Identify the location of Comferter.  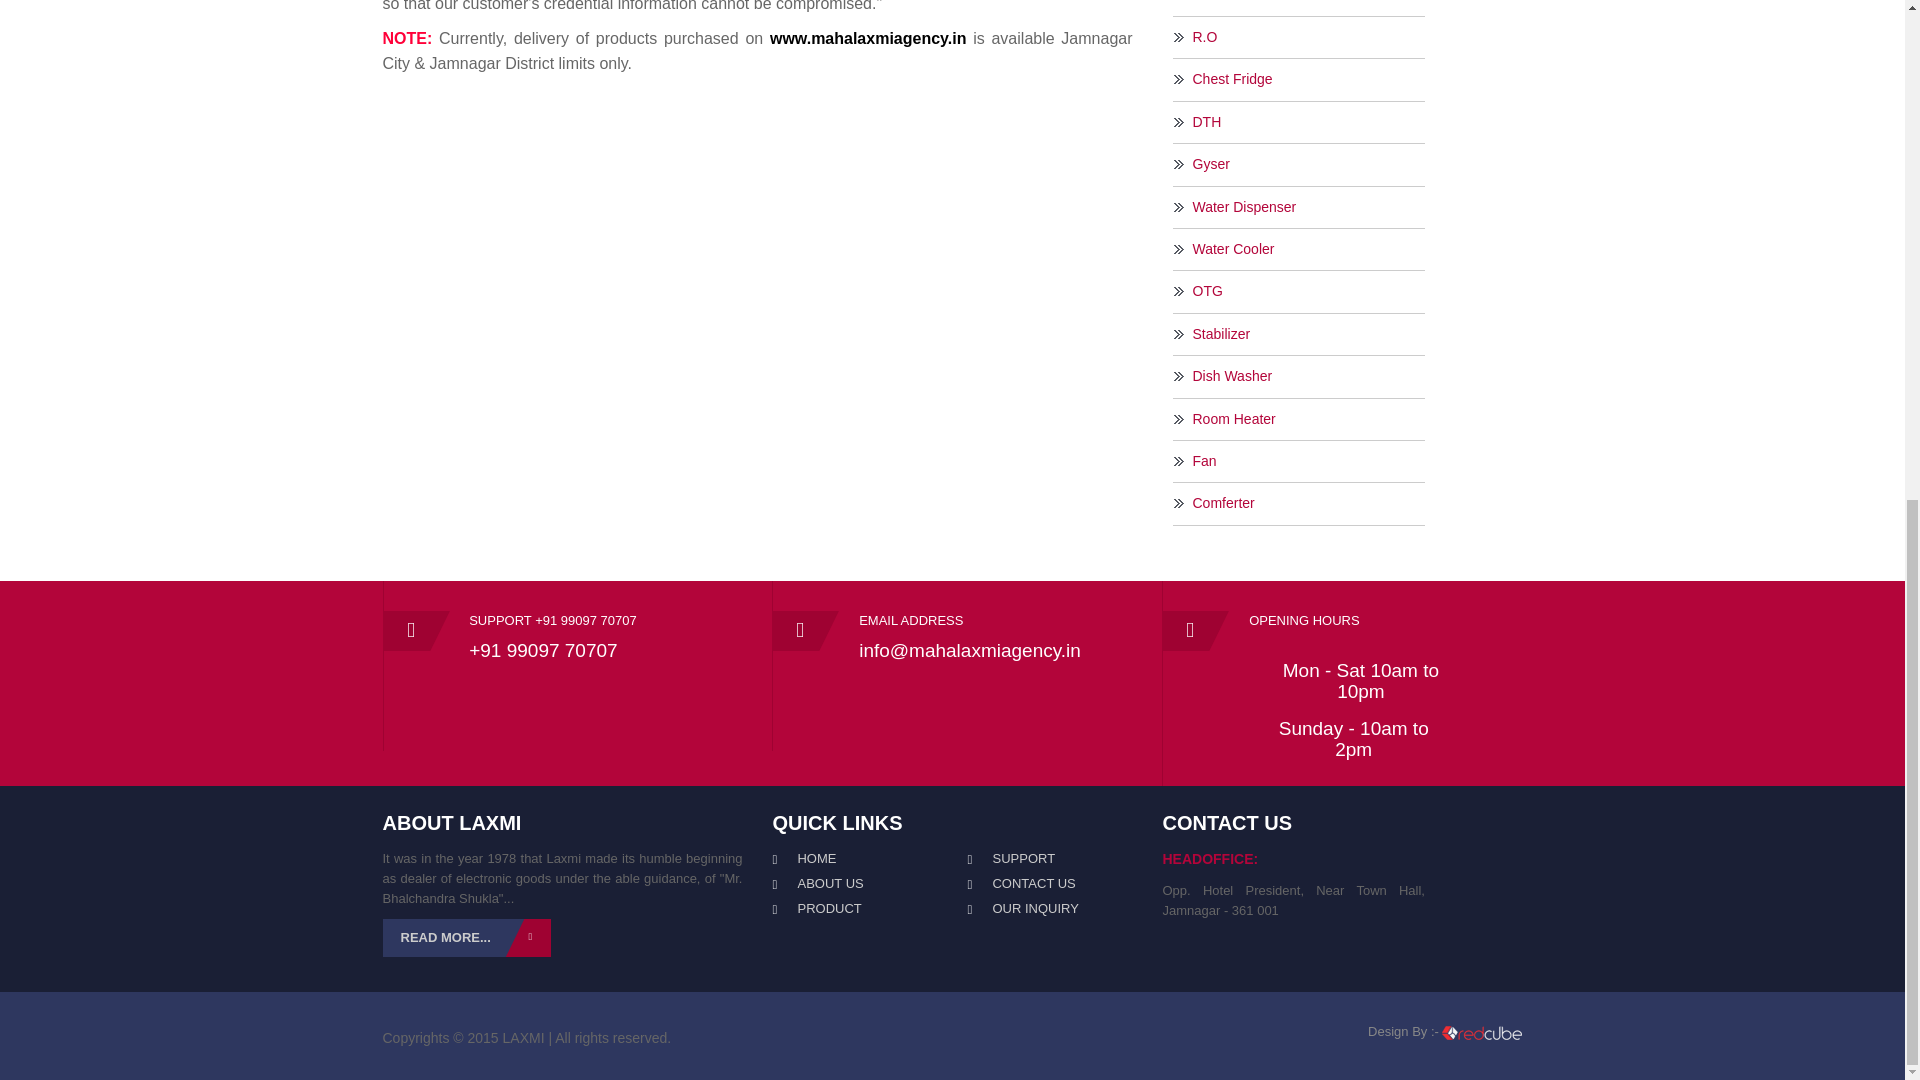
(1308, 503).